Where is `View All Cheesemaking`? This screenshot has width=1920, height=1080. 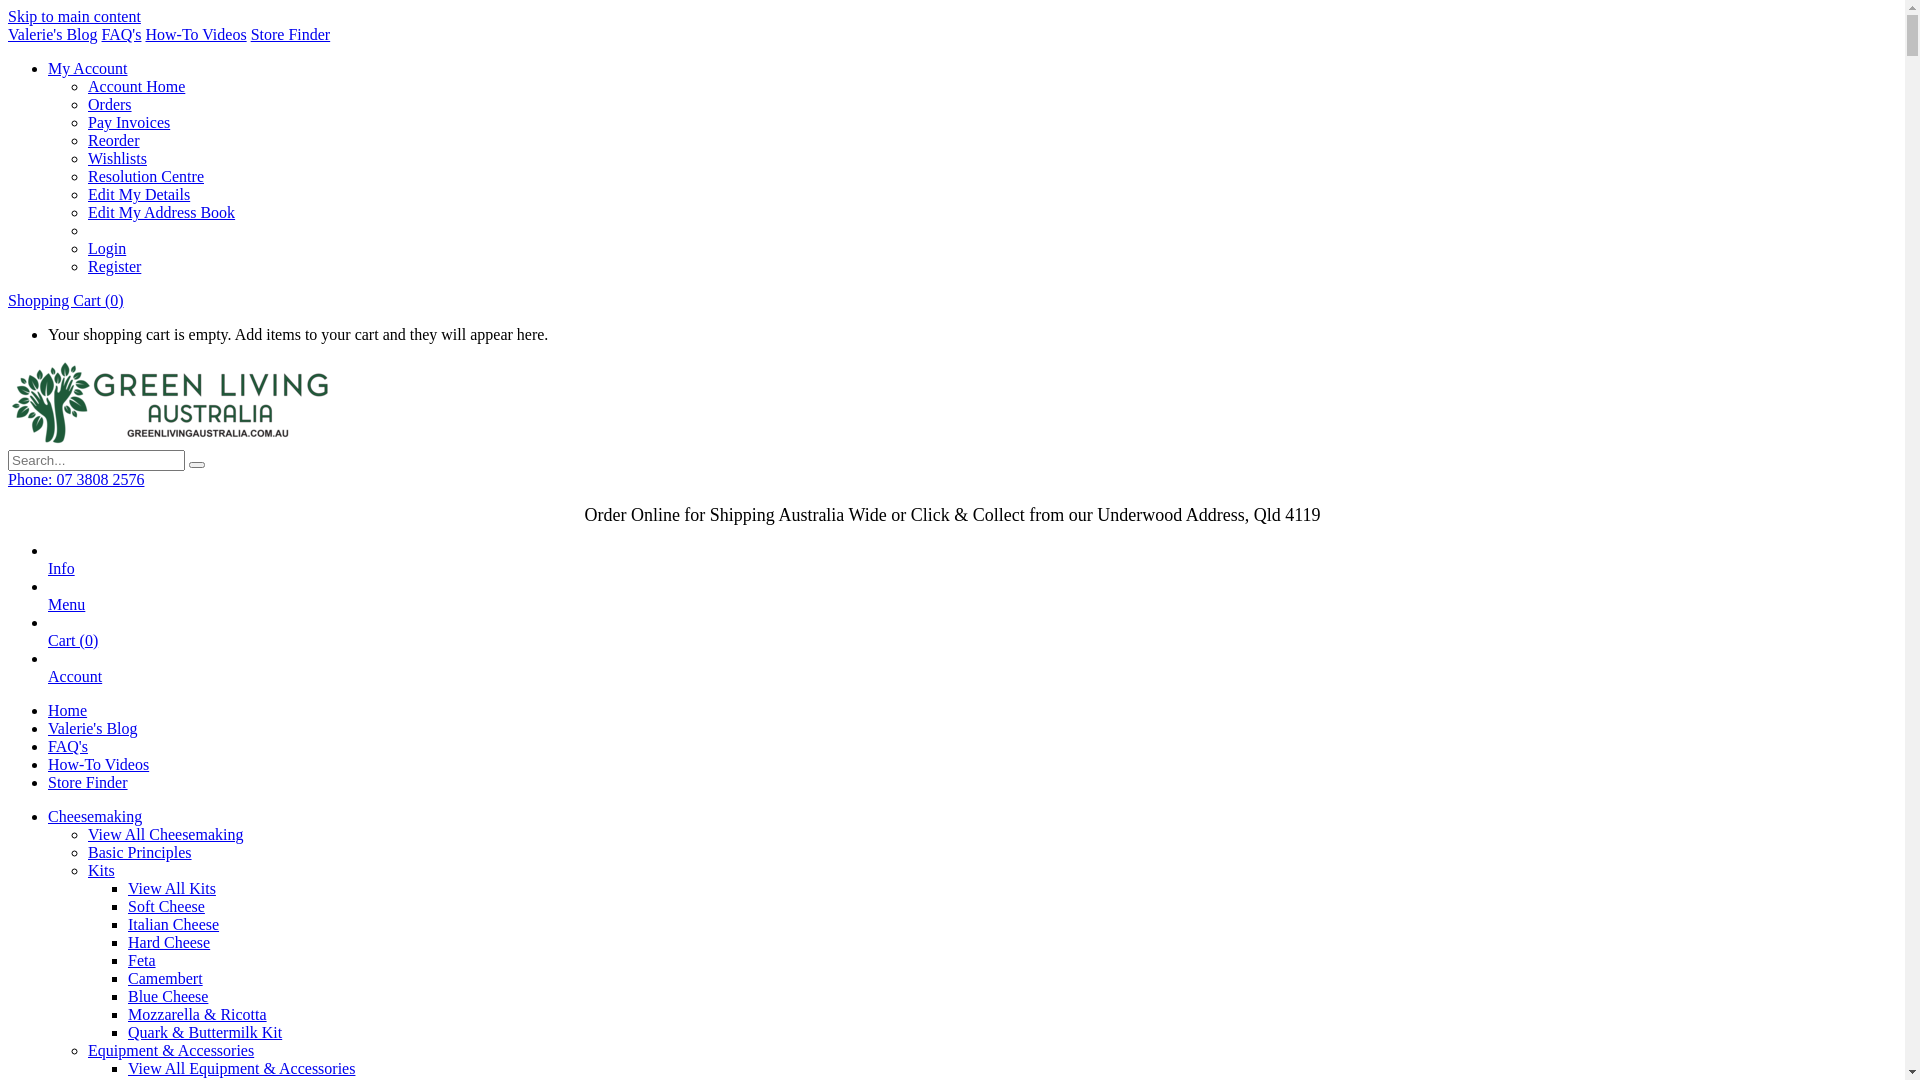 View All Cheesemaking is located at coordinates (166, 834).